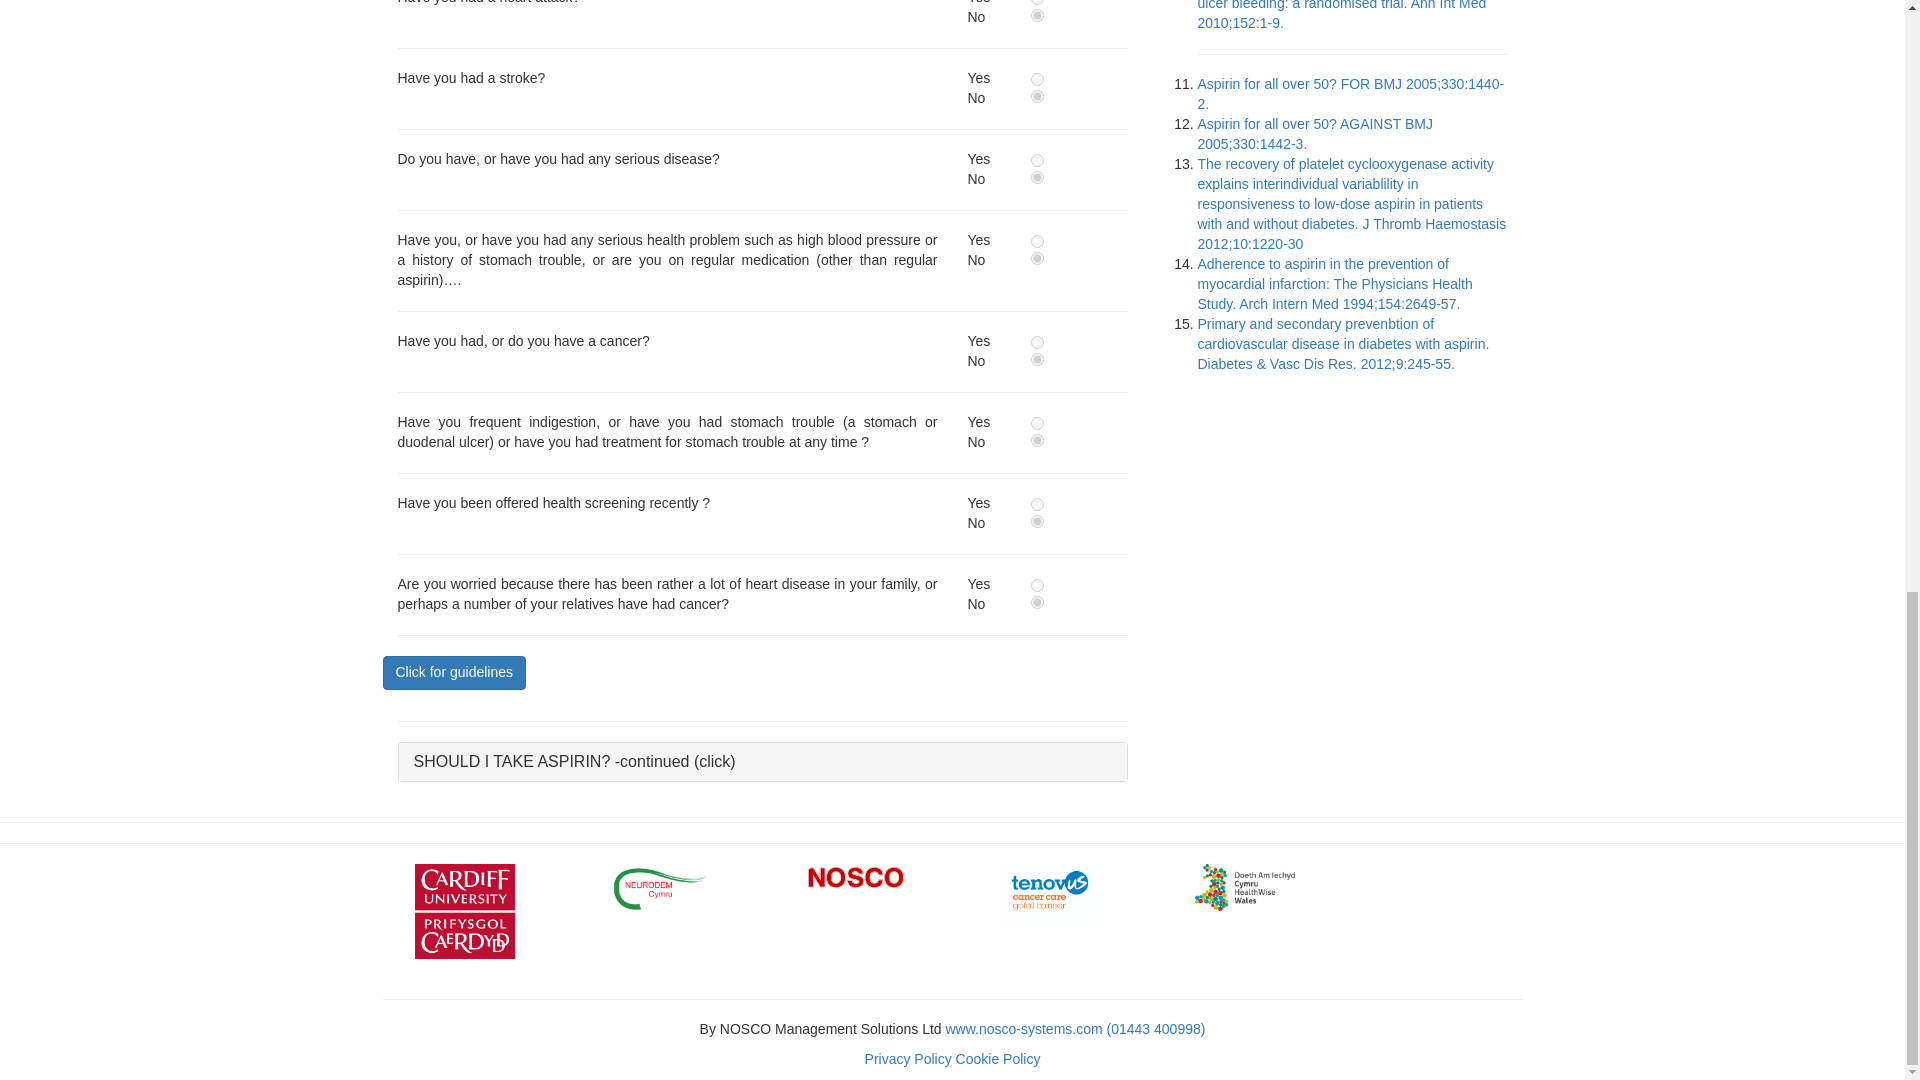 The image size is (1920, 1080). Describe the element at coordinates (1038, 584) in the screenshot. I see `true` at that location.